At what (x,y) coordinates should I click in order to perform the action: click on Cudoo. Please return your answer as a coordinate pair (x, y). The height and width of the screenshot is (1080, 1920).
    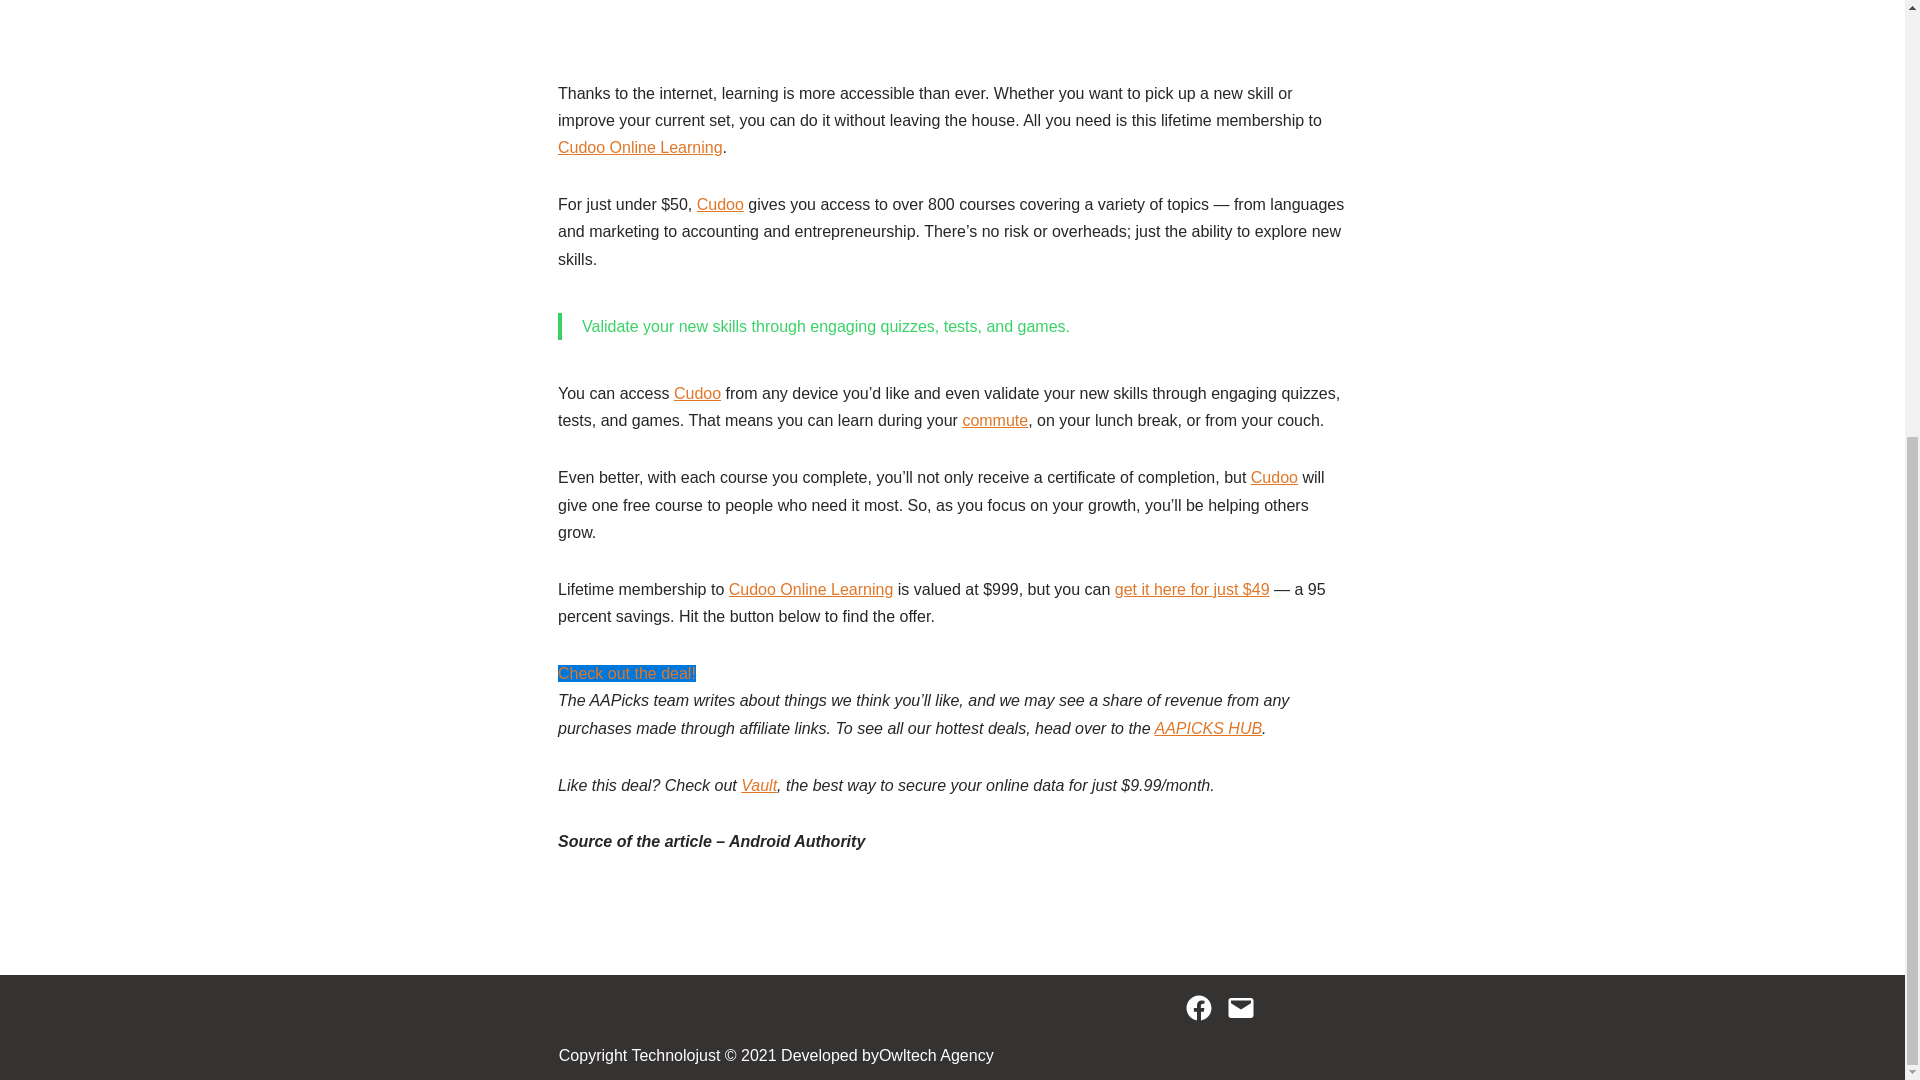
    Looking at the image, I should click on (1274, 477).